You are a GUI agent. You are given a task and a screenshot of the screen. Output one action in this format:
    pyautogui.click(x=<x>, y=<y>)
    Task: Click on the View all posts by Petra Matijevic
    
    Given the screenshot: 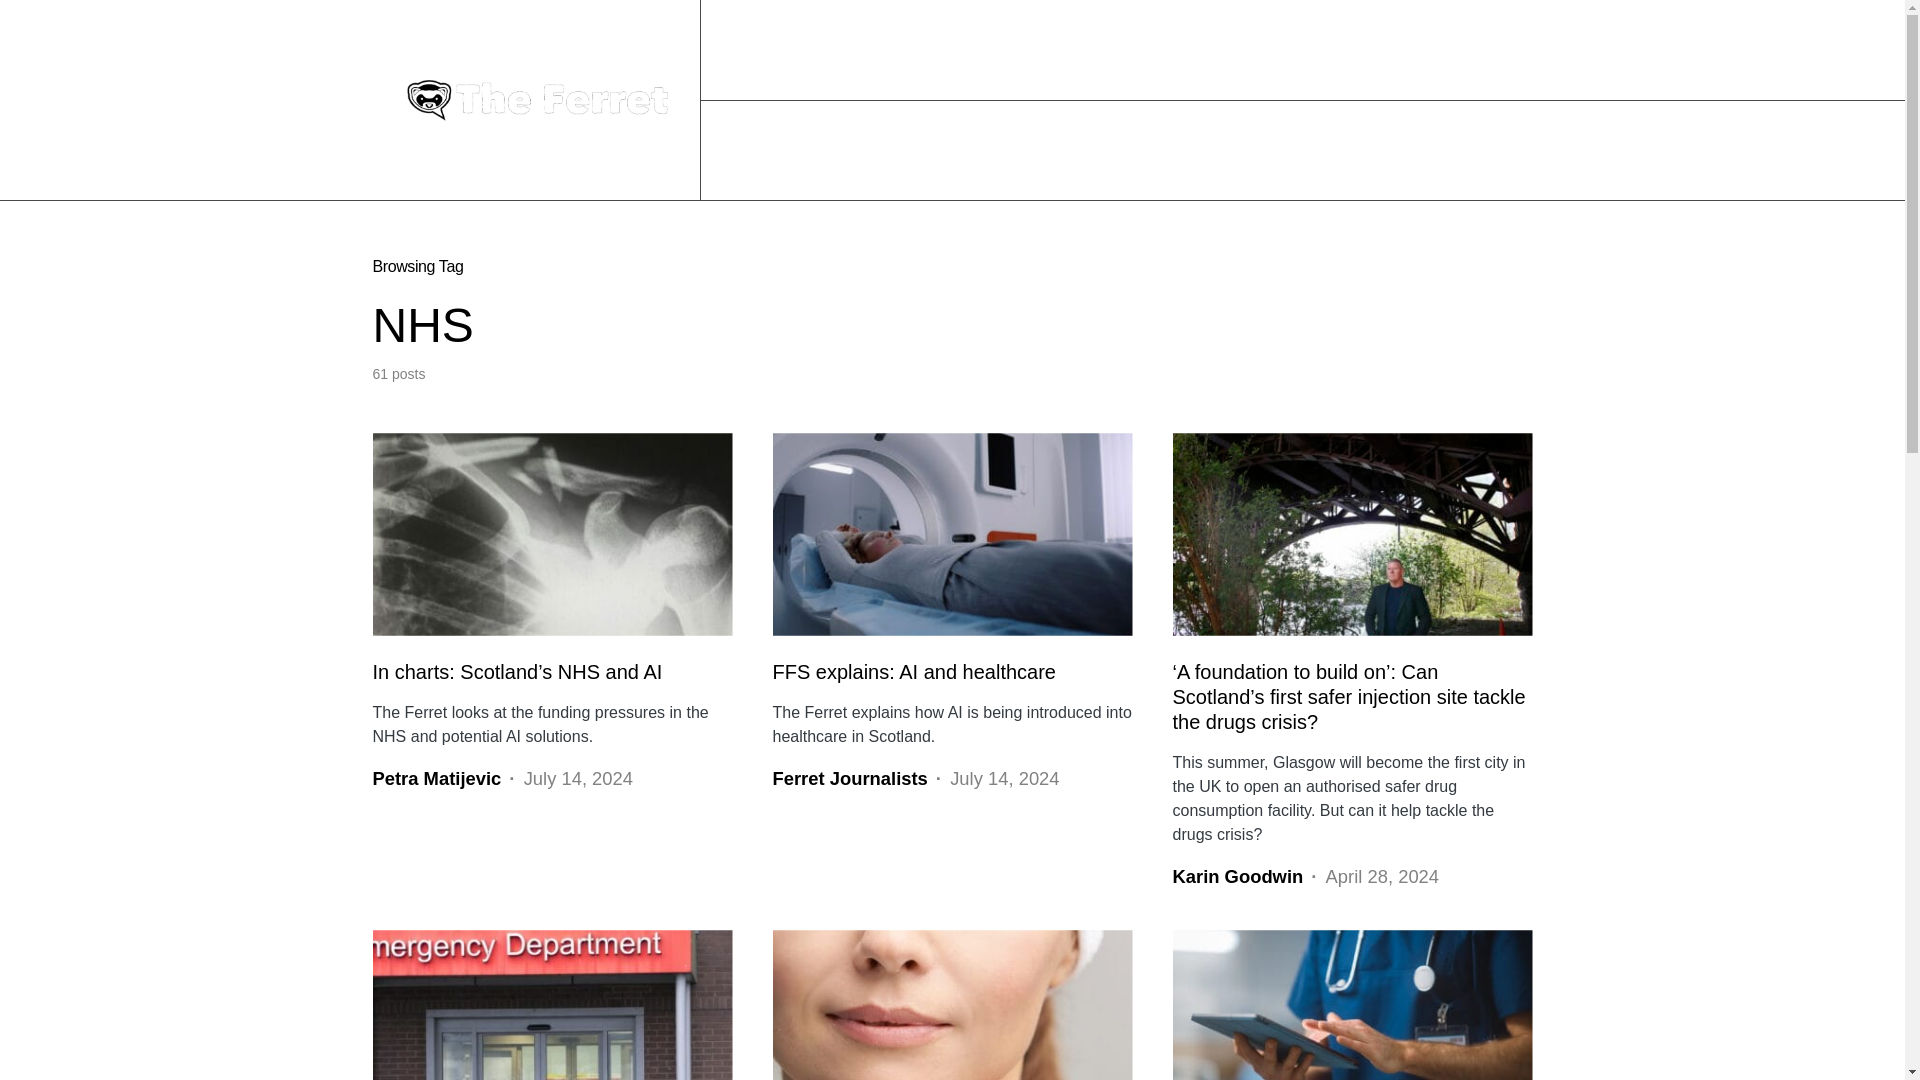 What is the action you would take?
    pyautogui.click(x=436, y=778)
    